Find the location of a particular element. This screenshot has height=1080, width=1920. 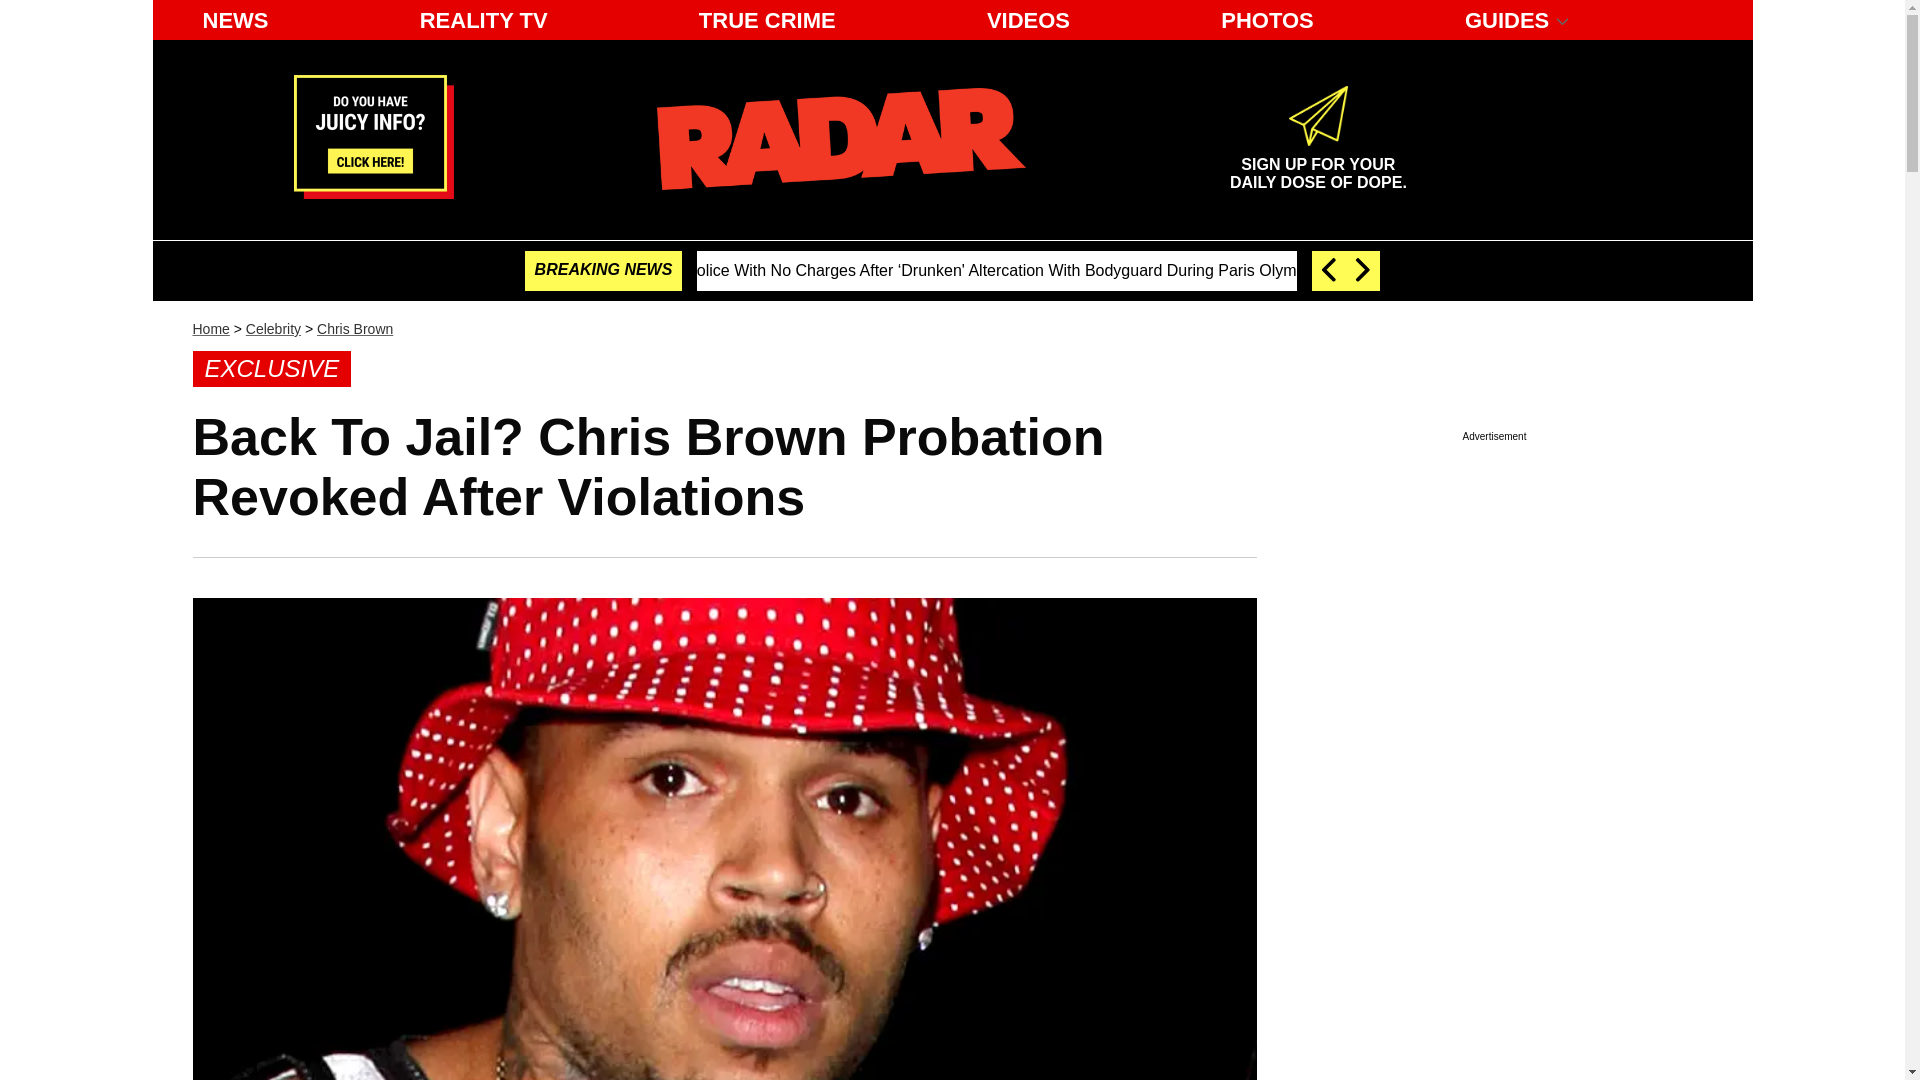

Sign up for your daily dose of dope. is located at coordinates (1318, 165).